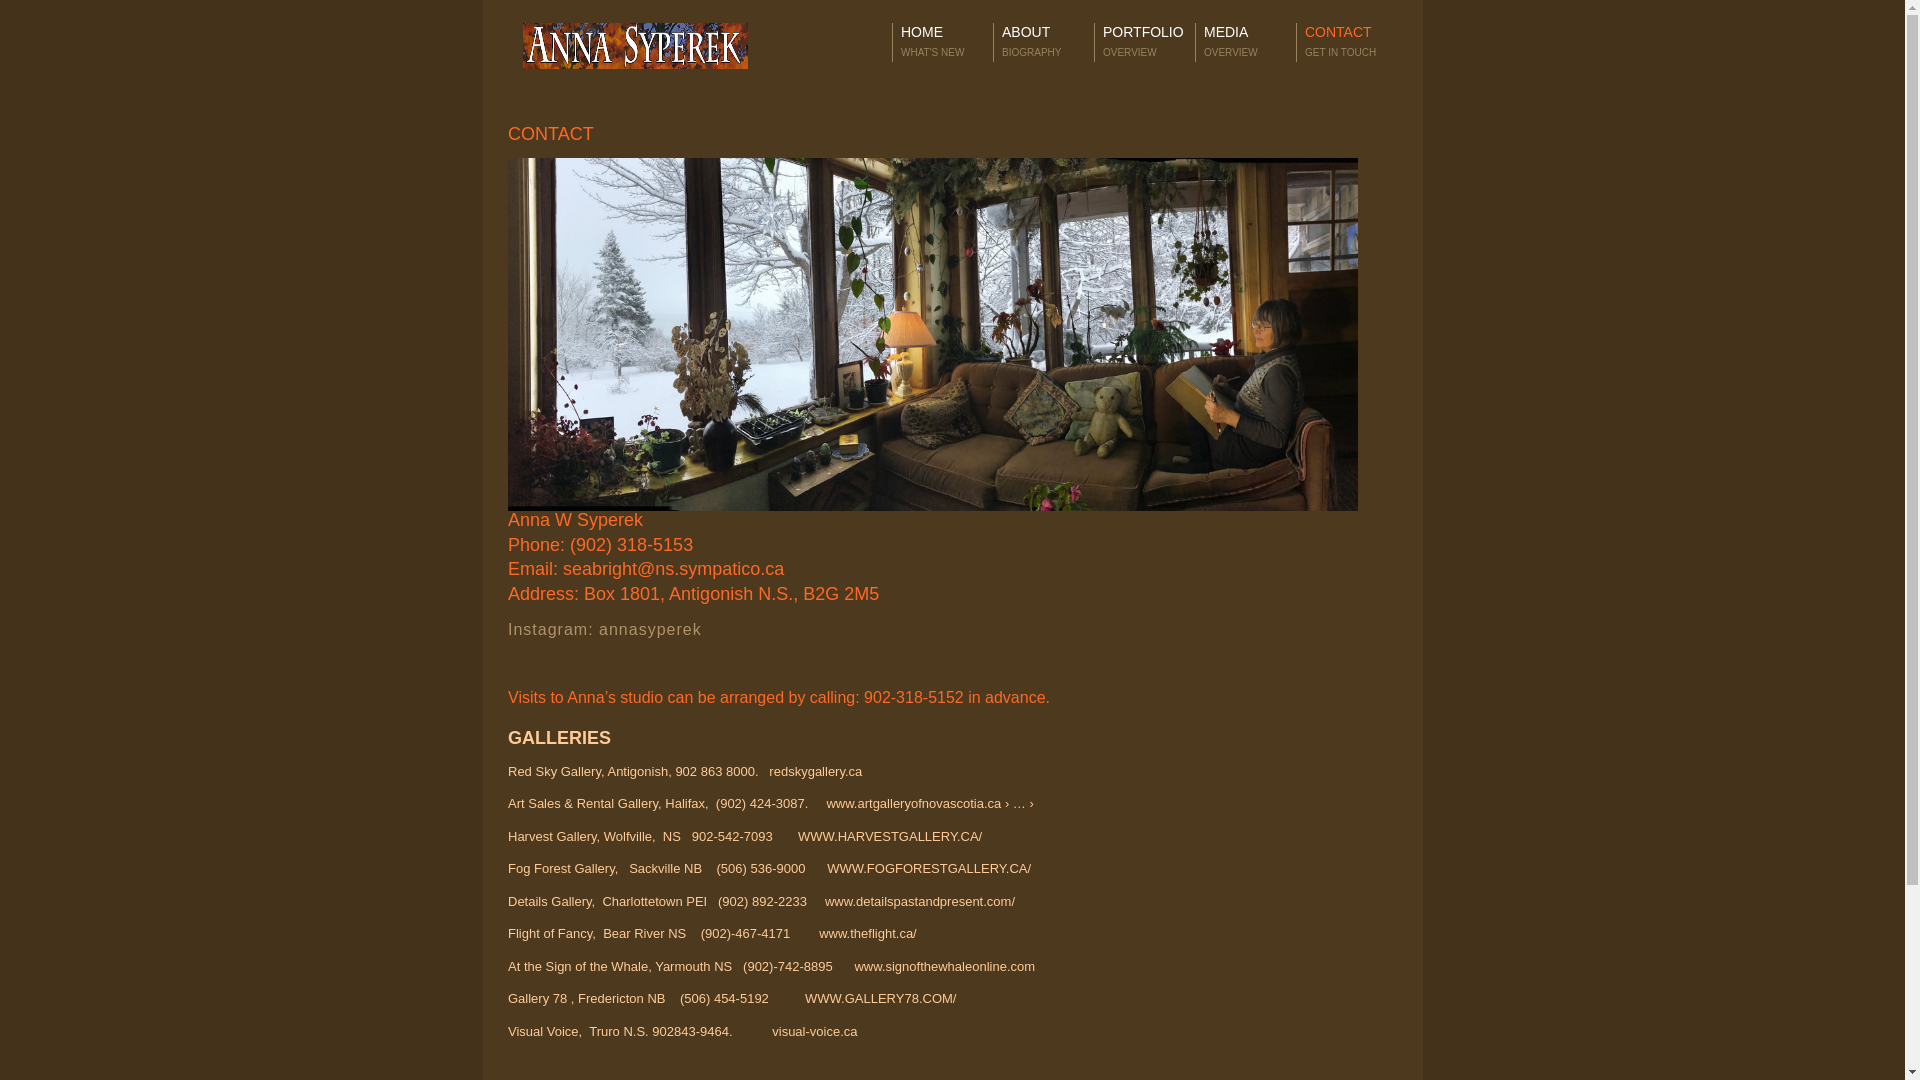 The width and height of the screenshot is (1920, 1080). Describe the element at coordinates (1018, 868) in the screenshot. I see `.CA/` at that location.